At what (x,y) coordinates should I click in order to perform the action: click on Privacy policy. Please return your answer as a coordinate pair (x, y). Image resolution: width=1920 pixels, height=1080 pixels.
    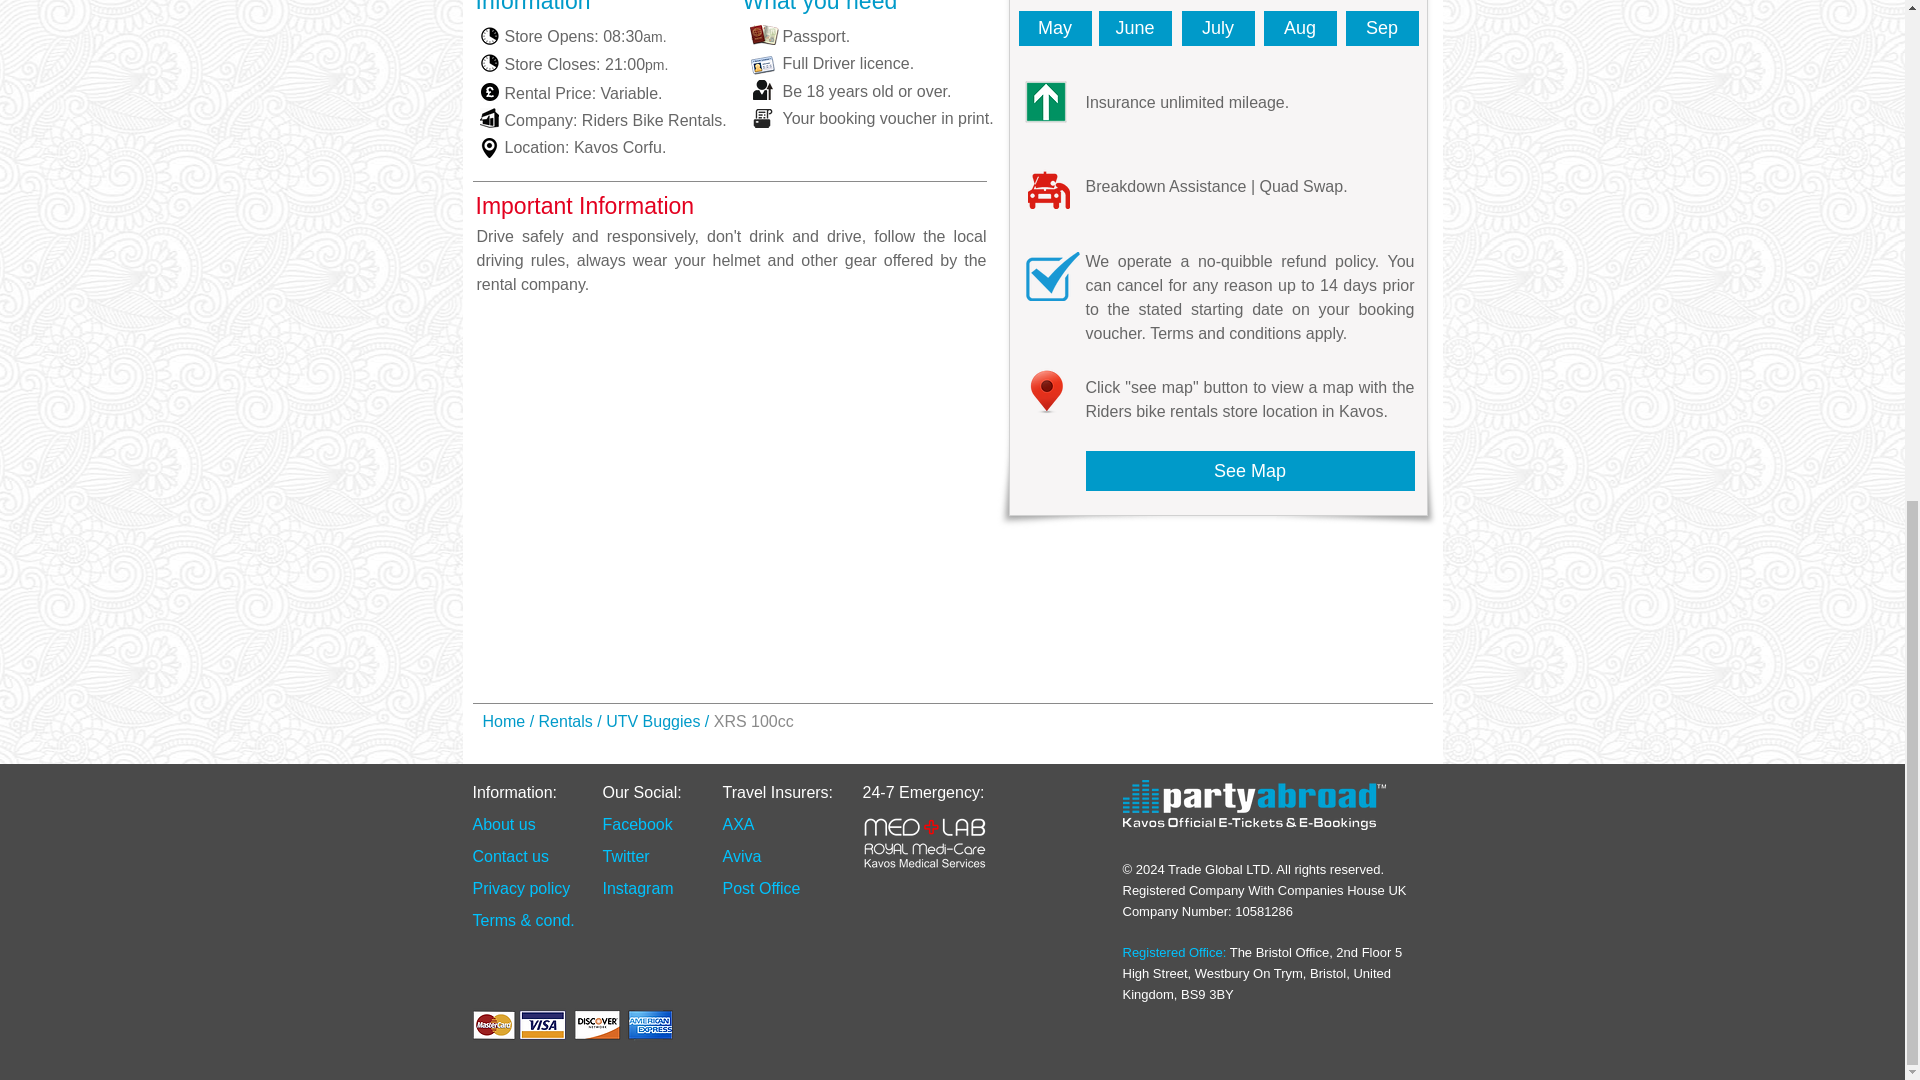
    Looking at the image, I should click on (521, 888).